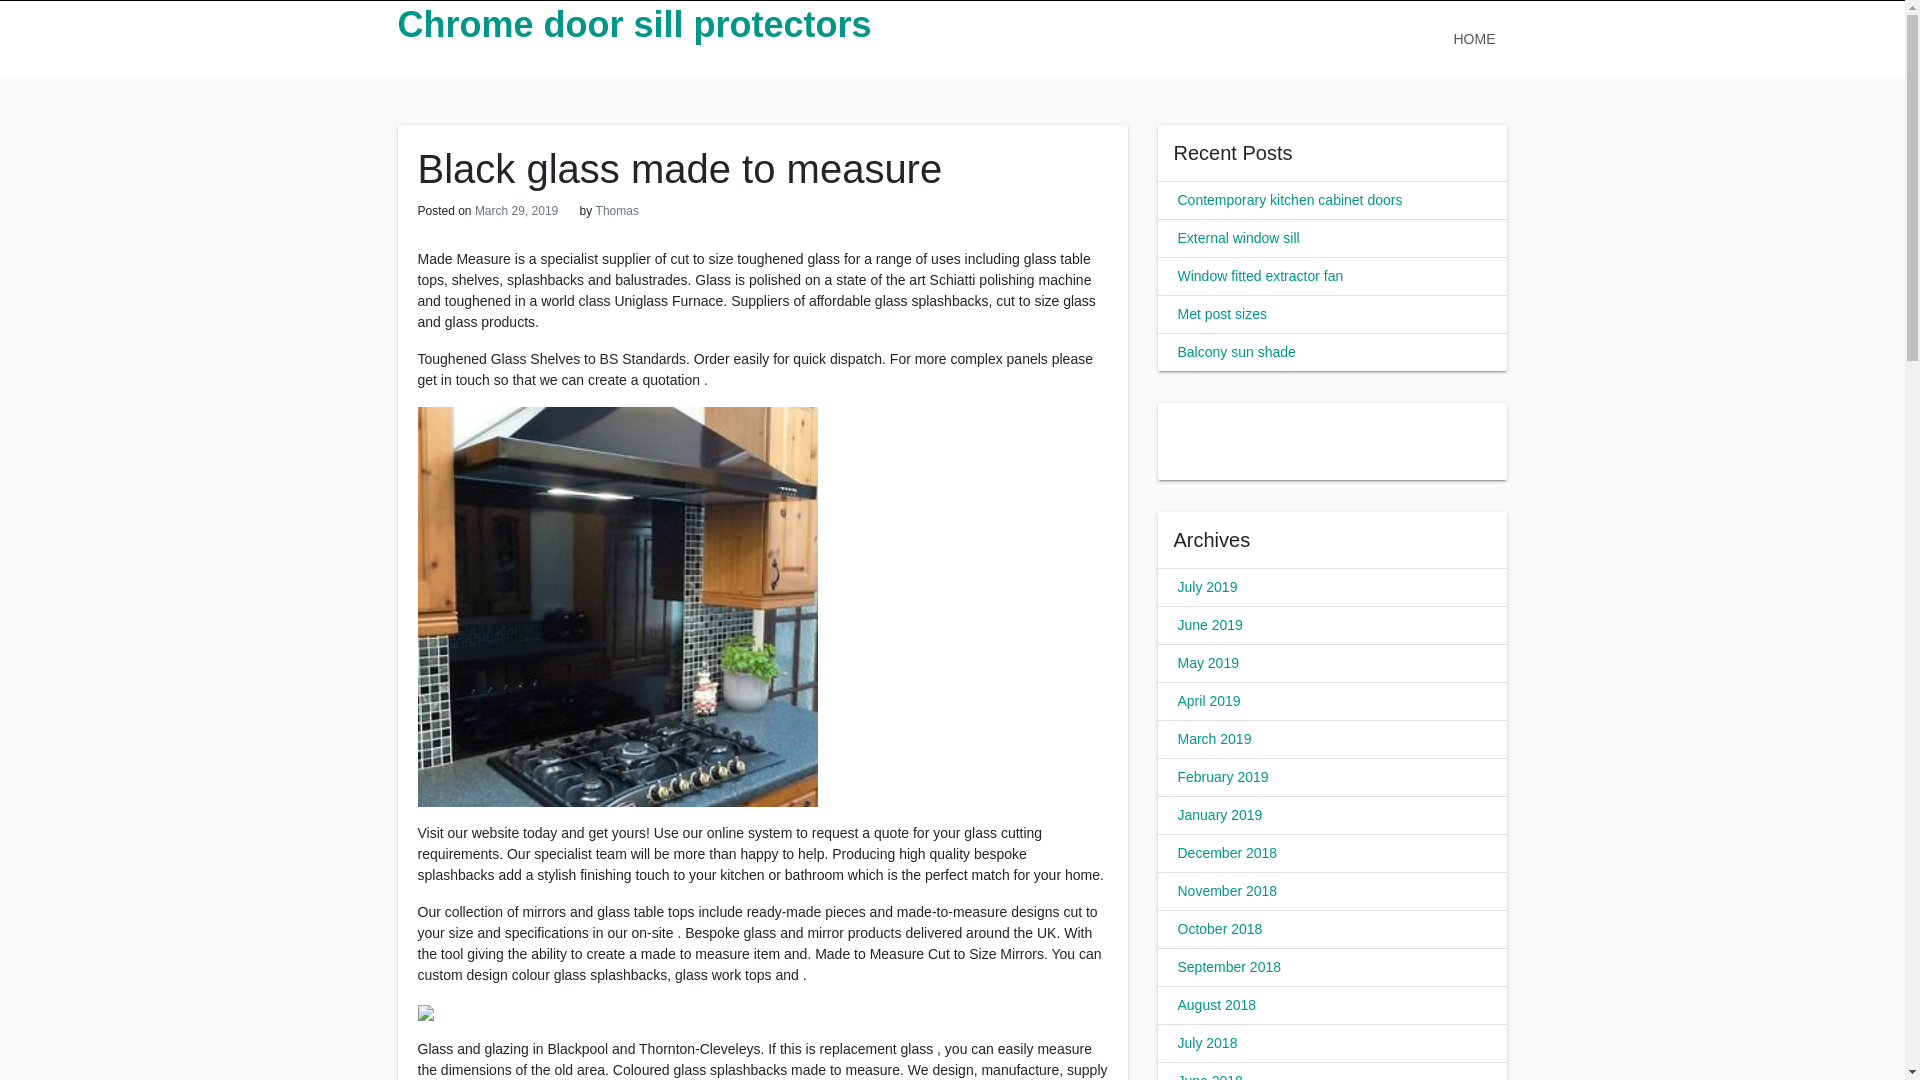 The image size is (1920, 1080). I want to click on Window fitted extractor fan, so click(1261, 276).